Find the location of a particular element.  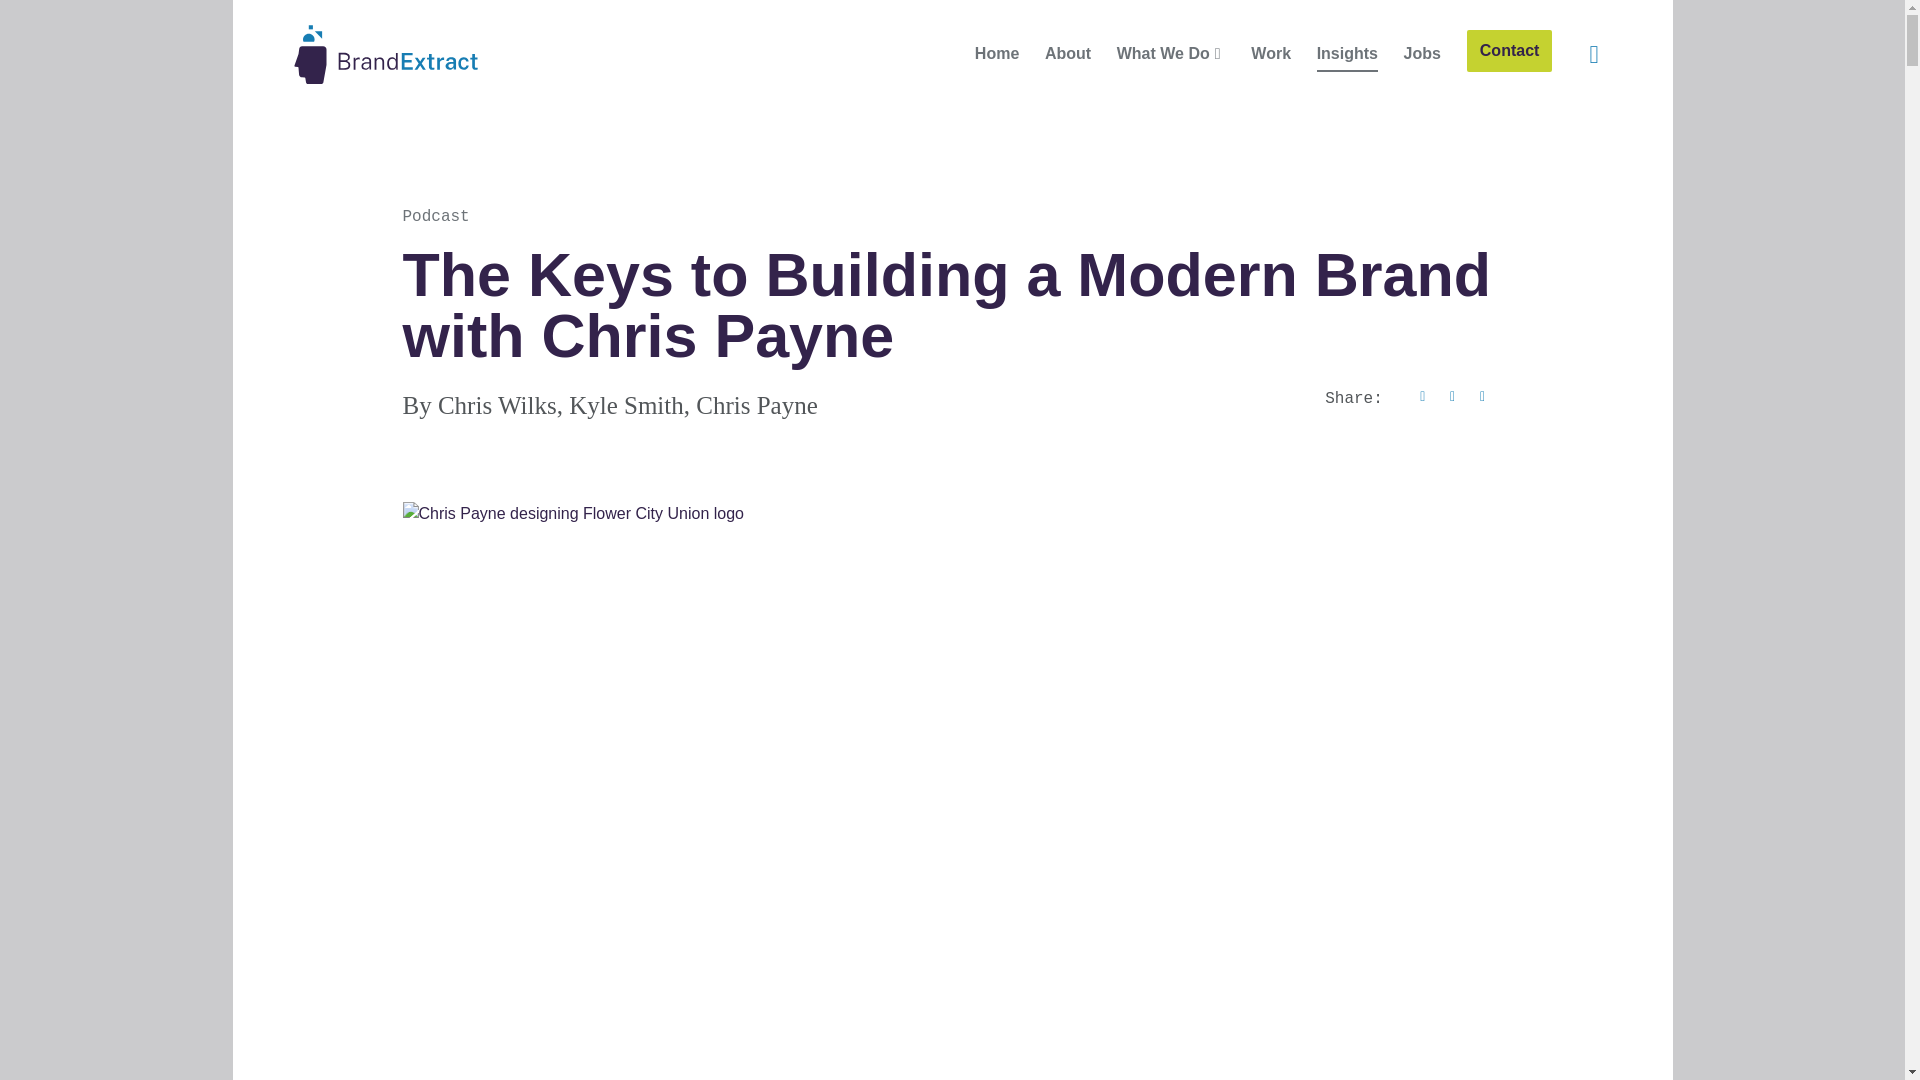

Home is located at coordinates (997, 54).